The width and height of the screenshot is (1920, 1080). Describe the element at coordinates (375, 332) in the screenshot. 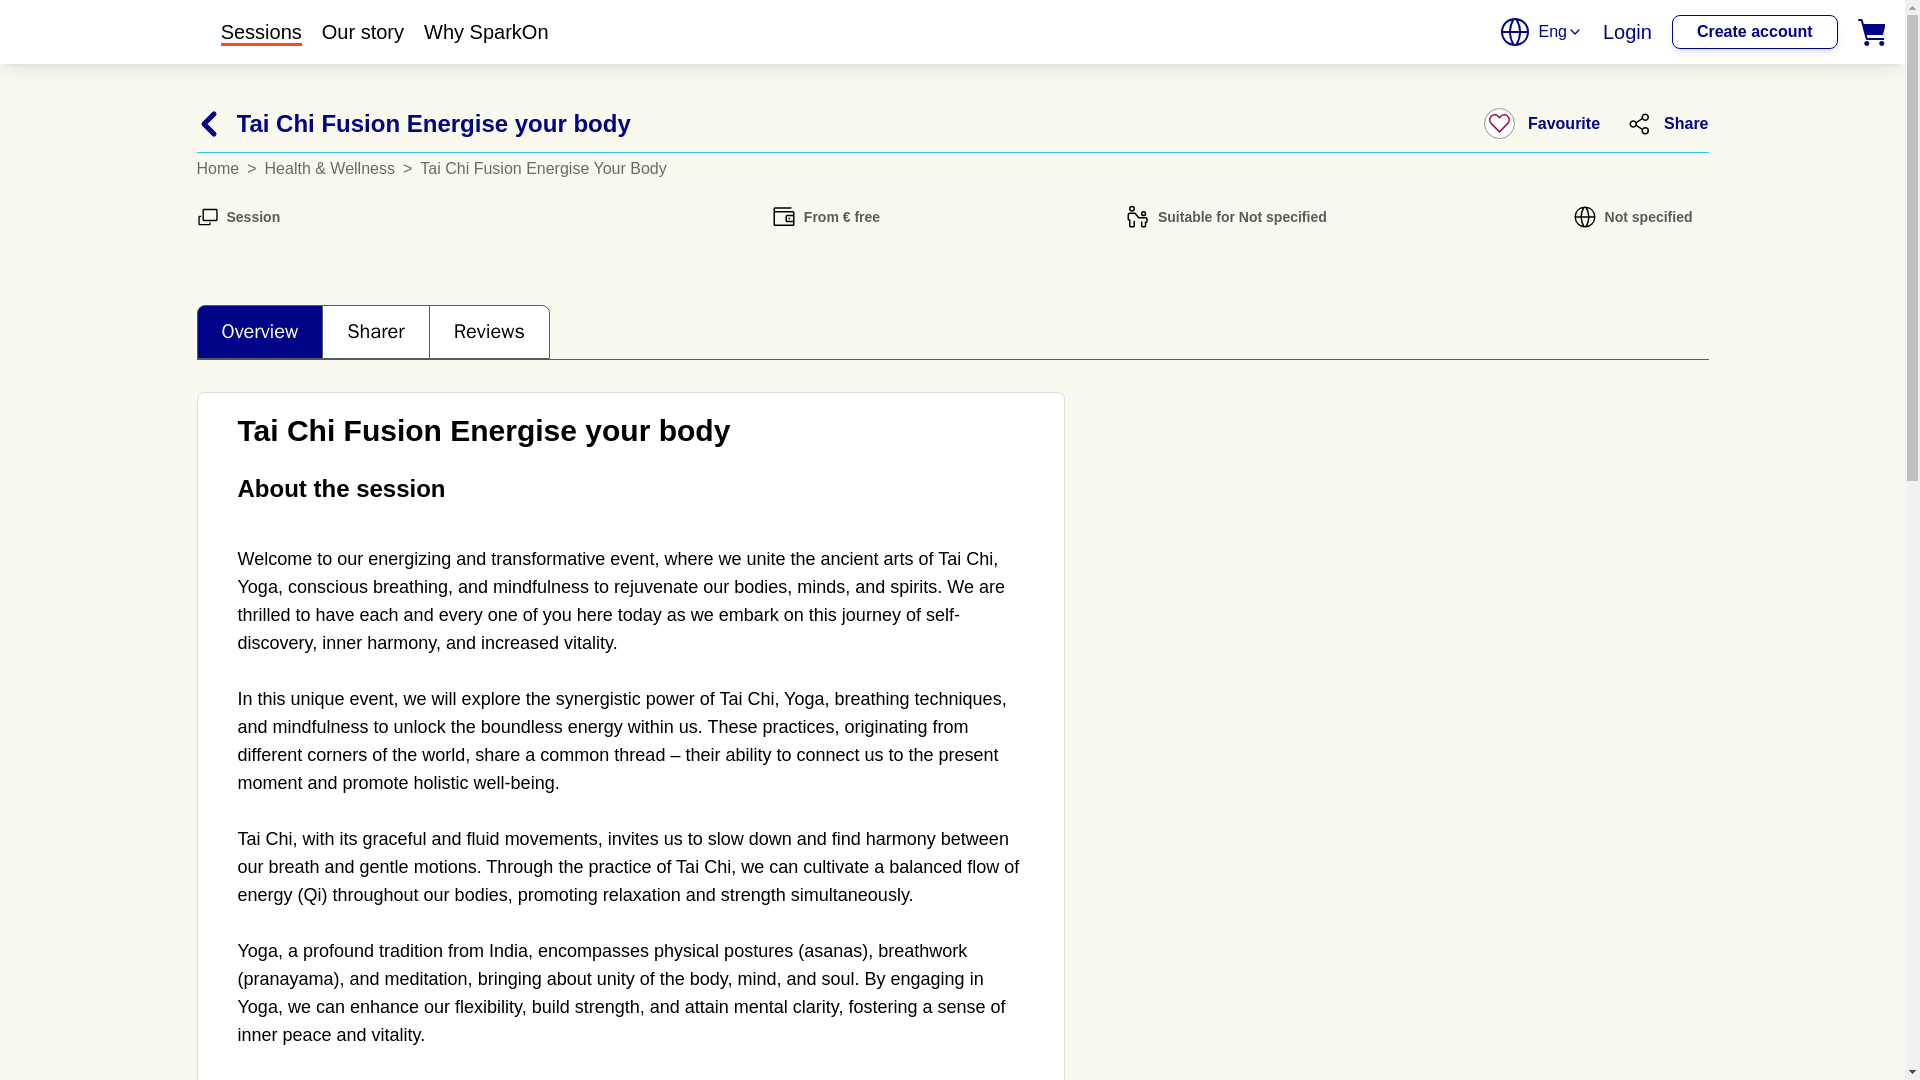

I see `Sharer` at that location.